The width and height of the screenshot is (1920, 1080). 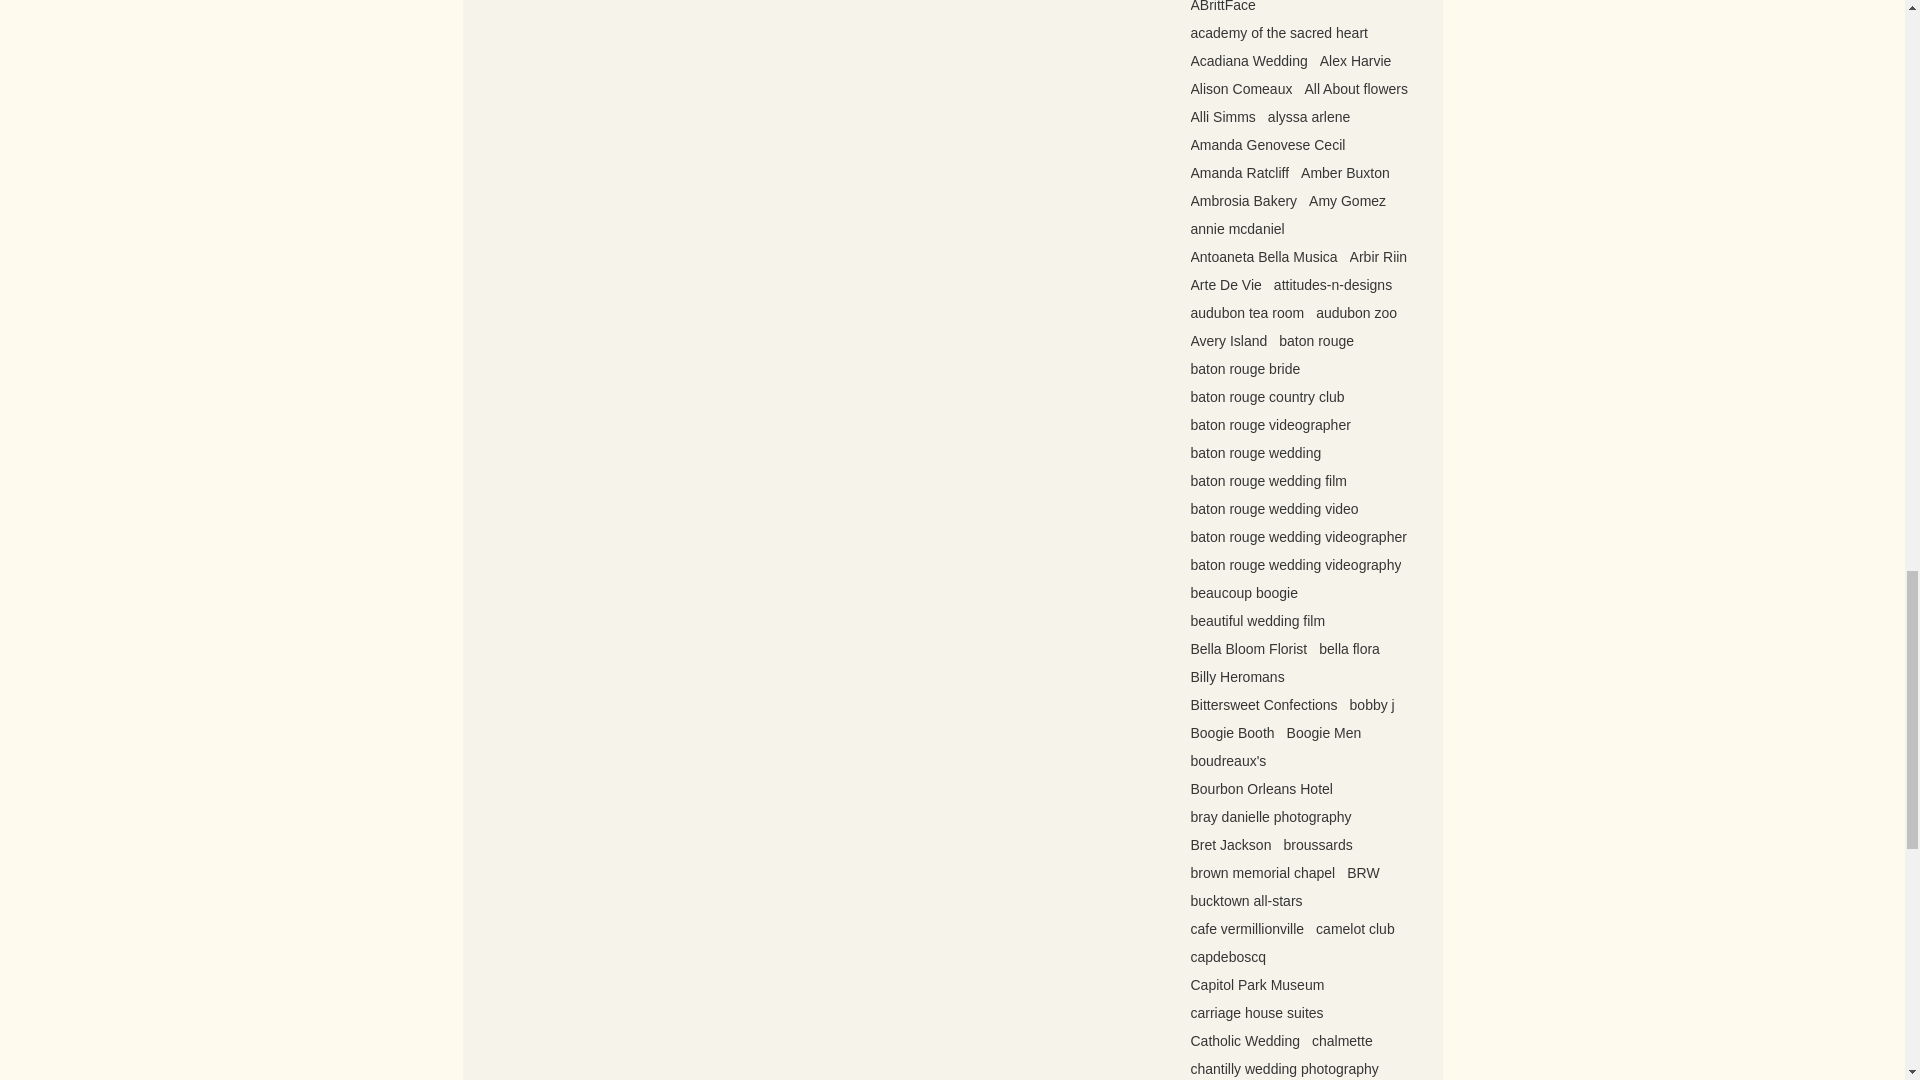 I want to click on Acadiana Wedding, so click(x=1248, y=60).